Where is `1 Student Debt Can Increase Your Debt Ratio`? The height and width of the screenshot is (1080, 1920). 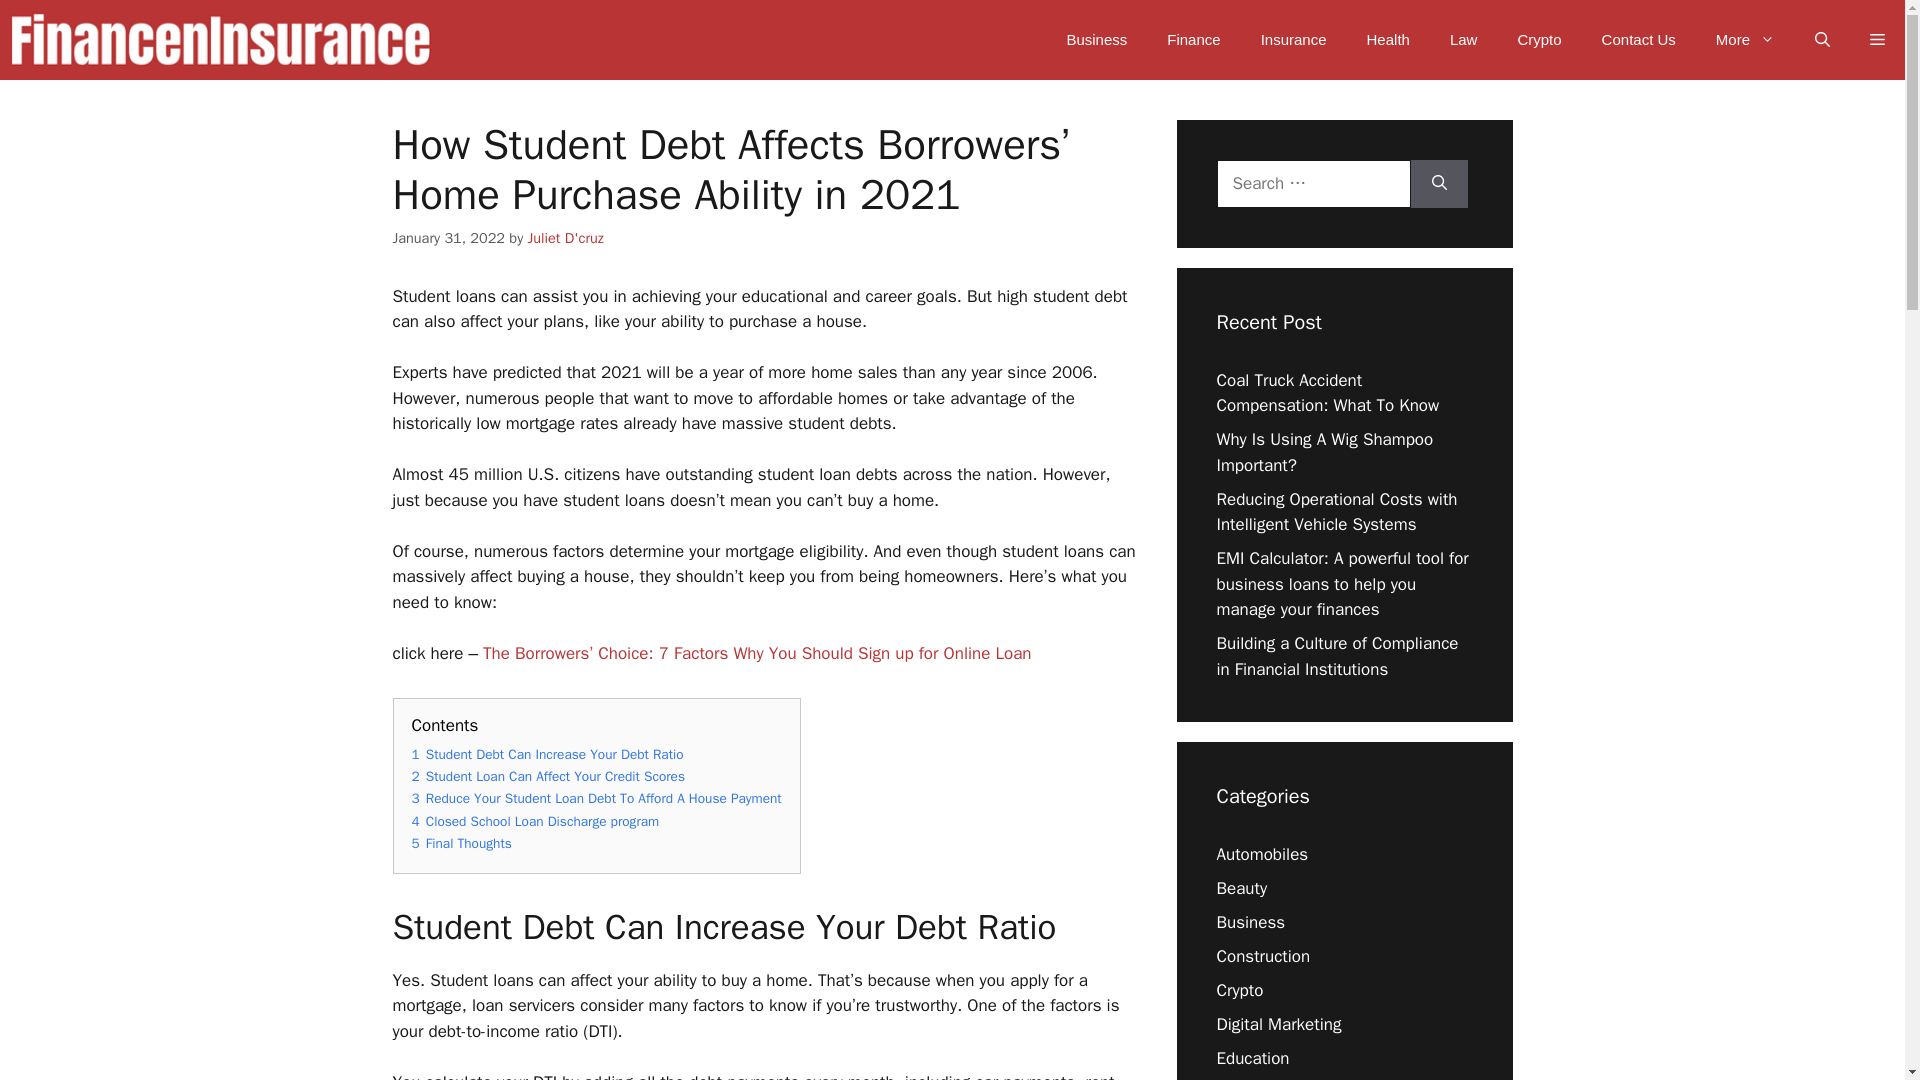 1 Student Debt Can Increase Your Debt Ratio is located at coordinates (548, 754).